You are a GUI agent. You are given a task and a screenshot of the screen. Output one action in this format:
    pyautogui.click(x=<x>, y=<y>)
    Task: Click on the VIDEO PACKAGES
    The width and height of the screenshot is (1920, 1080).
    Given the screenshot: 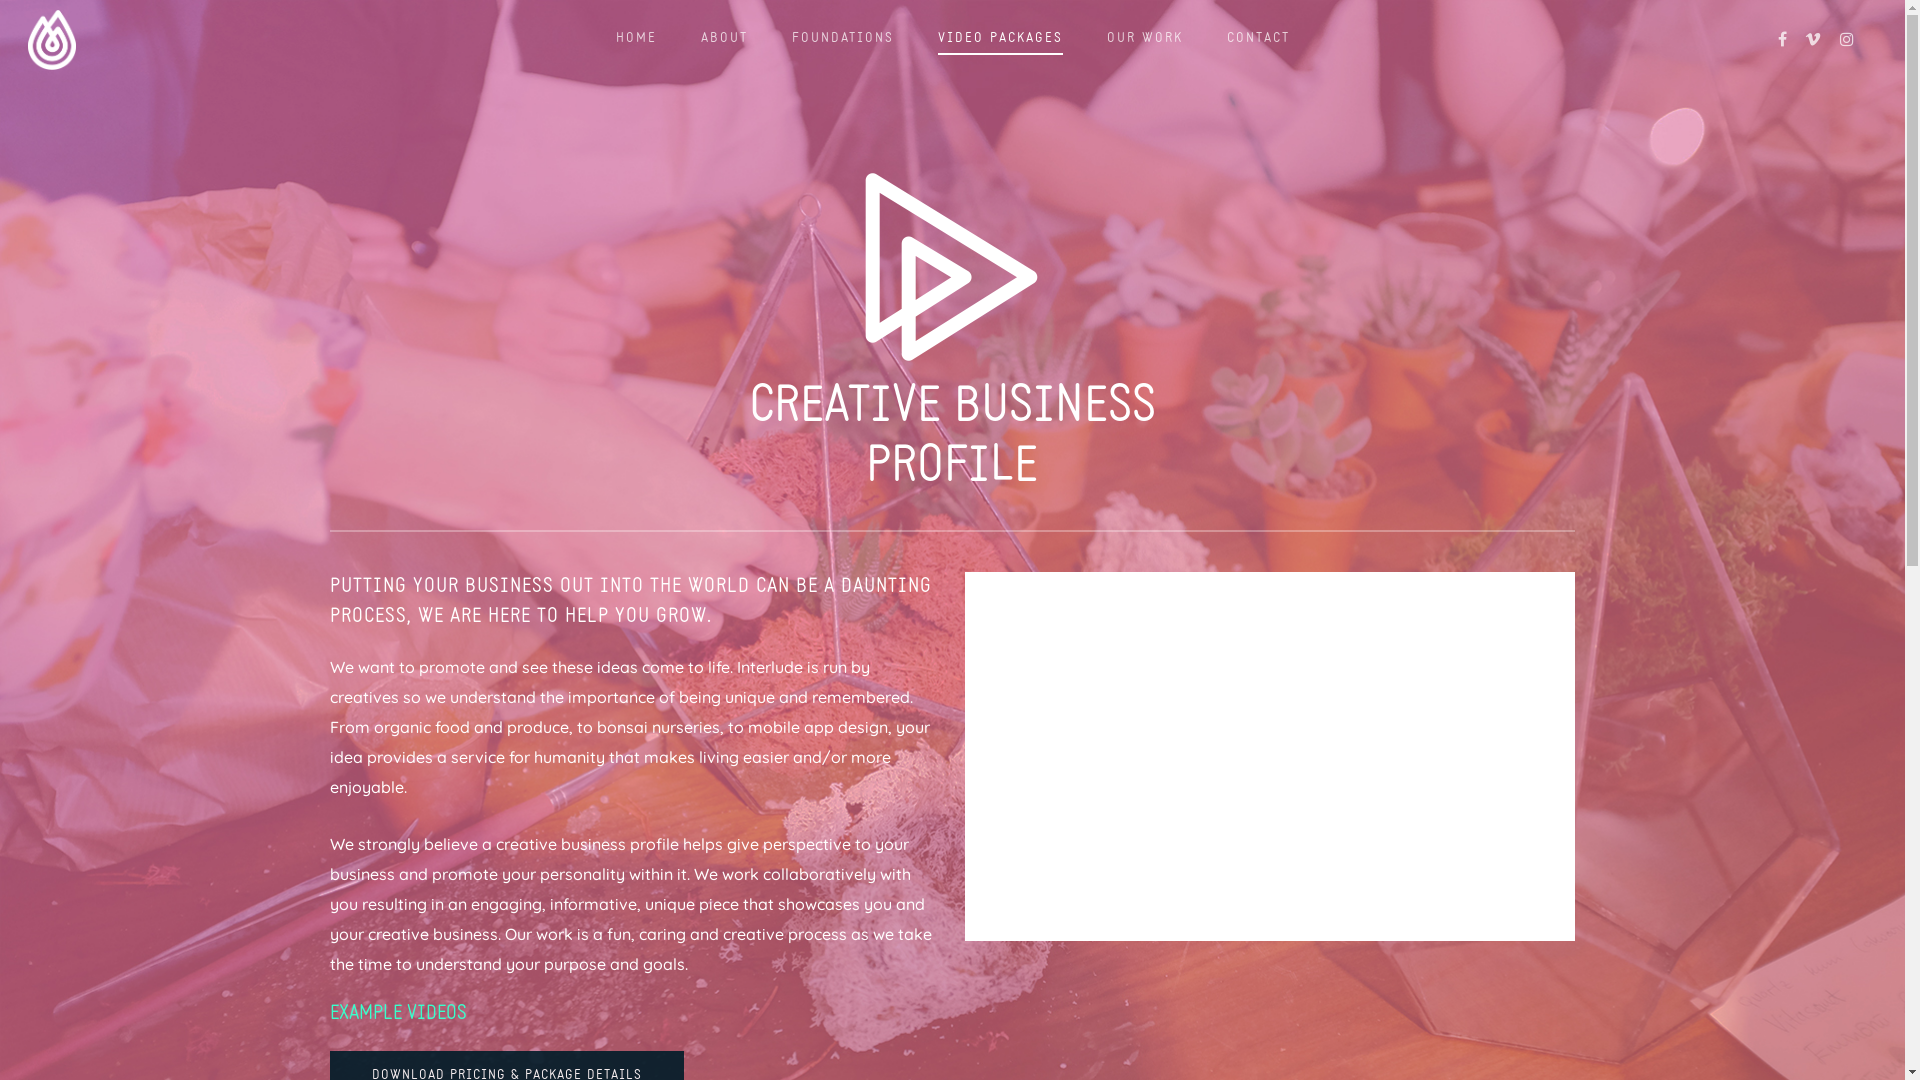 What is the action you would take?
    pyautogui.click(x=1000, y=44)
    